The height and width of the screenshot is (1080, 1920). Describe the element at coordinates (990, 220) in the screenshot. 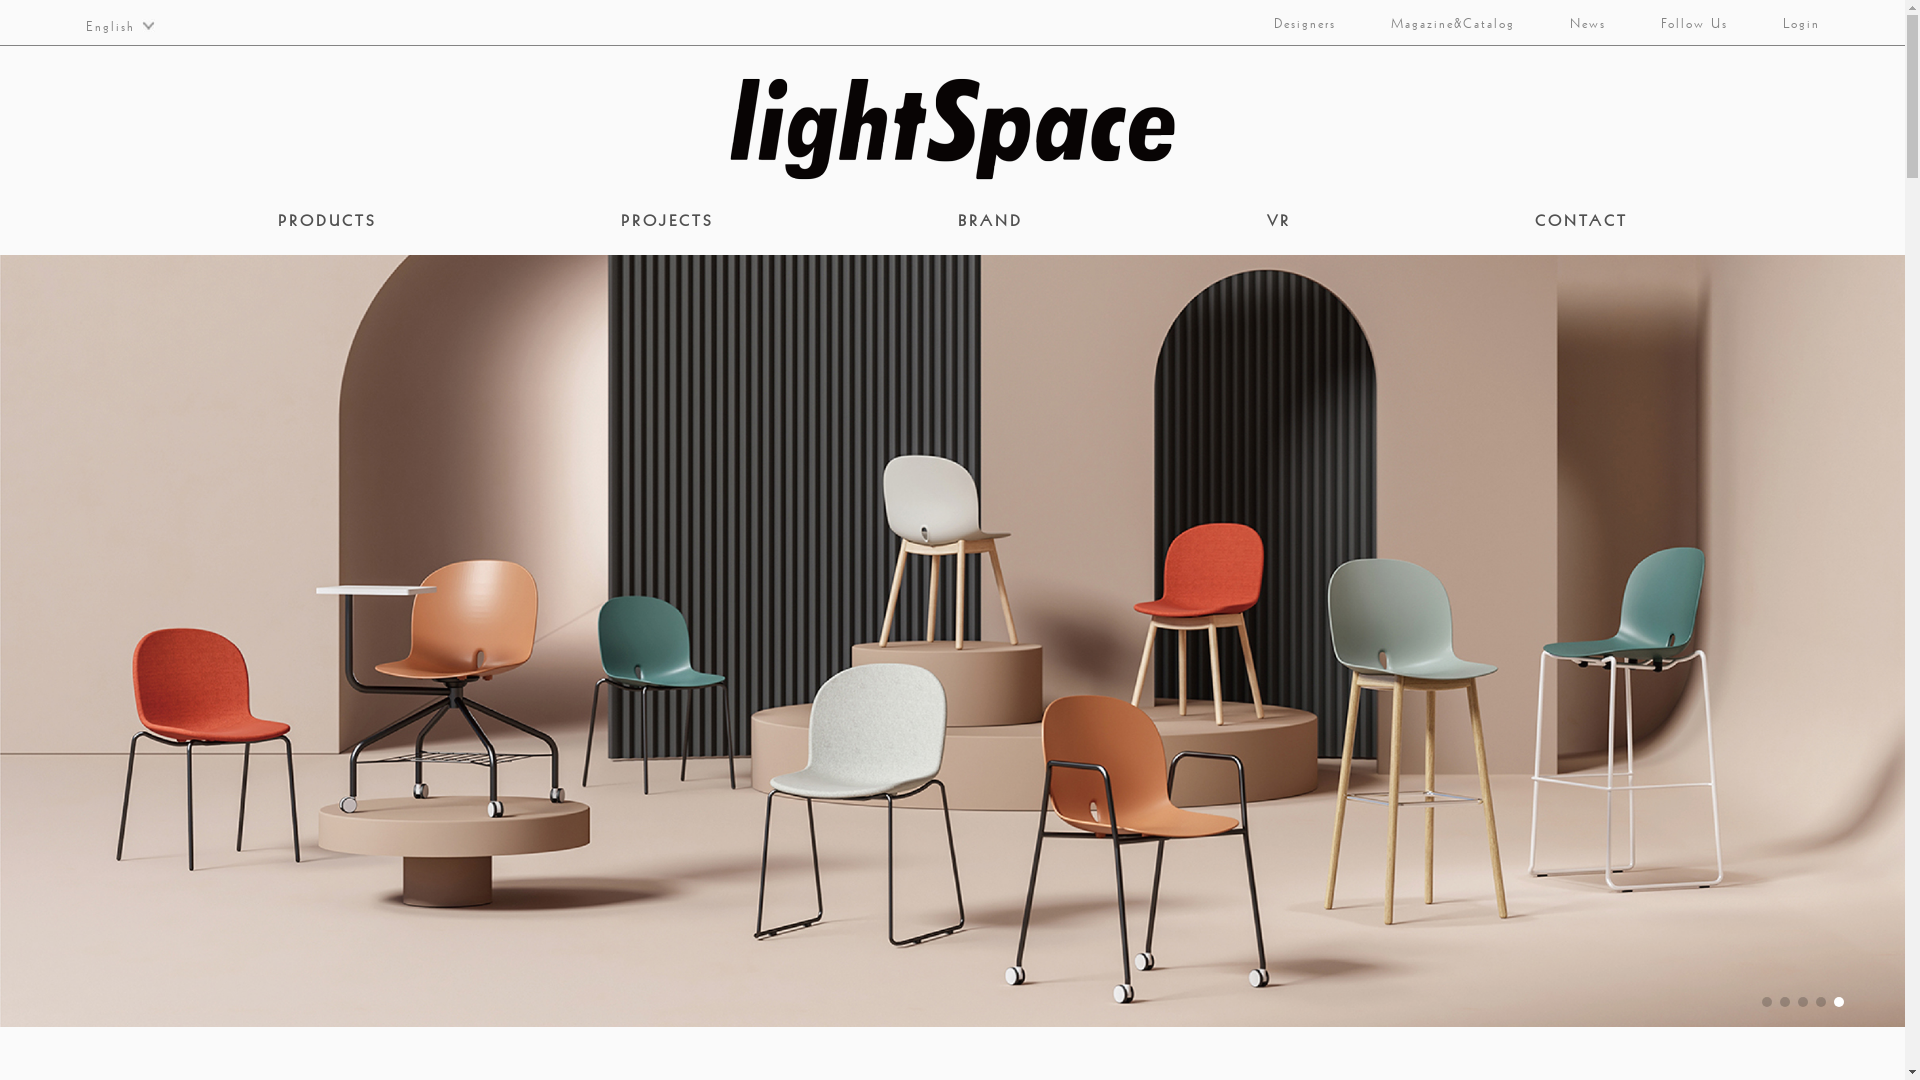

I see `BRAND` at that location.